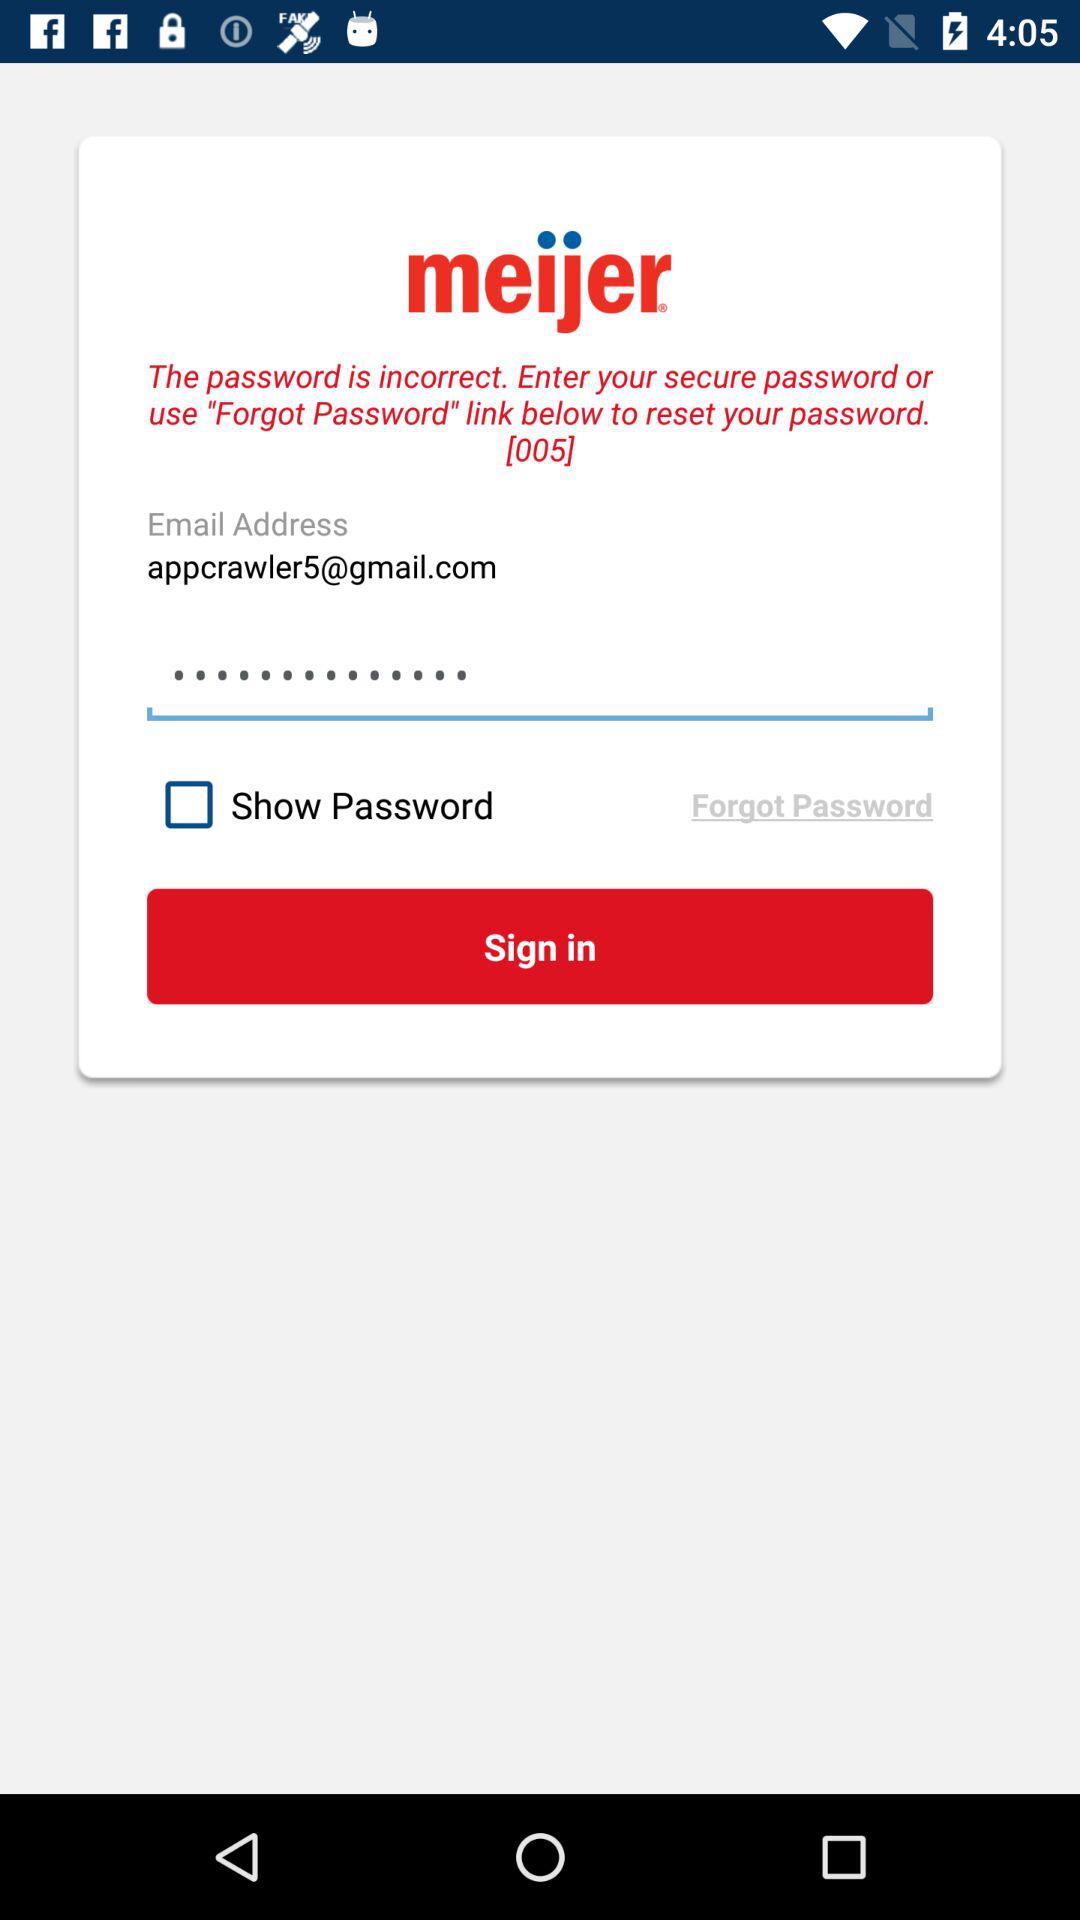  Describe the element at coordinates (539, 674) in the screenshot. I see `launch appcrawler3116 item` at that location.